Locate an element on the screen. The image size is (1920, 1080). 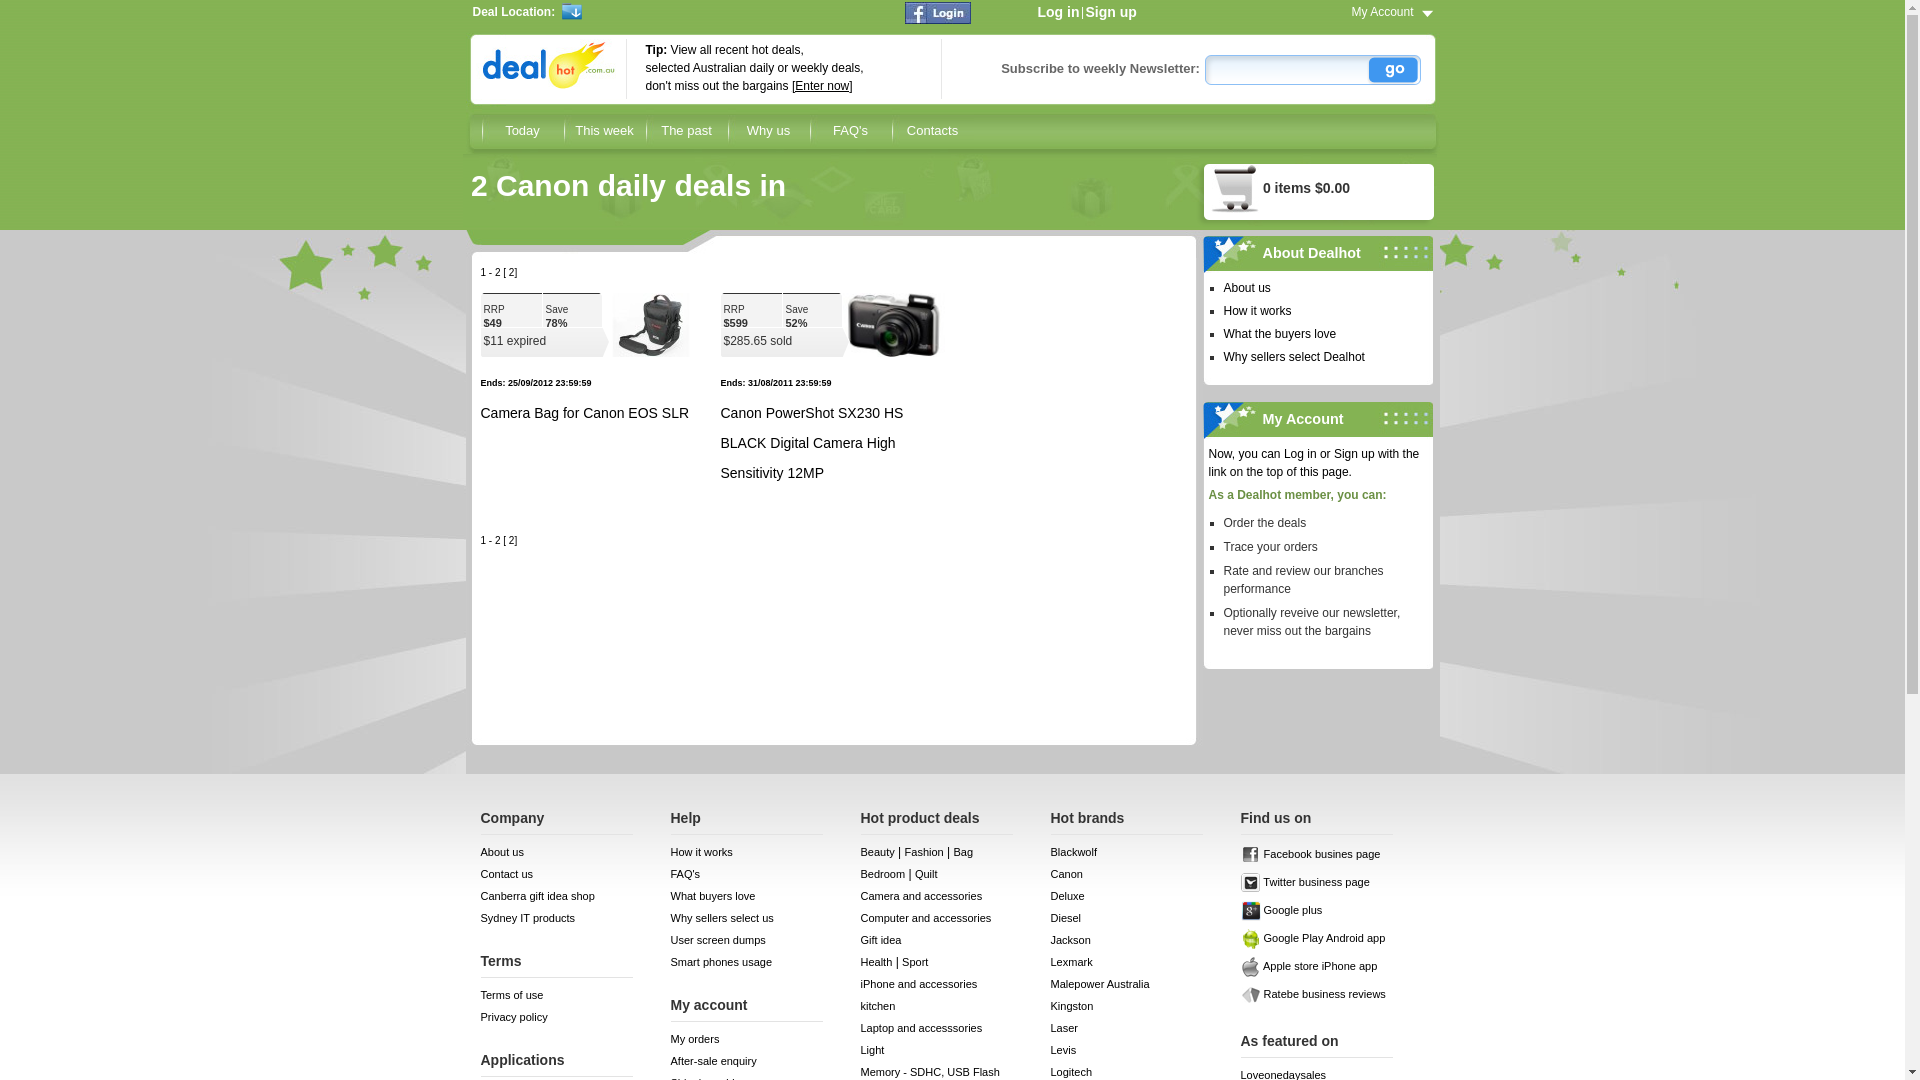
[Enter now] is located at coordinates (822, 86).